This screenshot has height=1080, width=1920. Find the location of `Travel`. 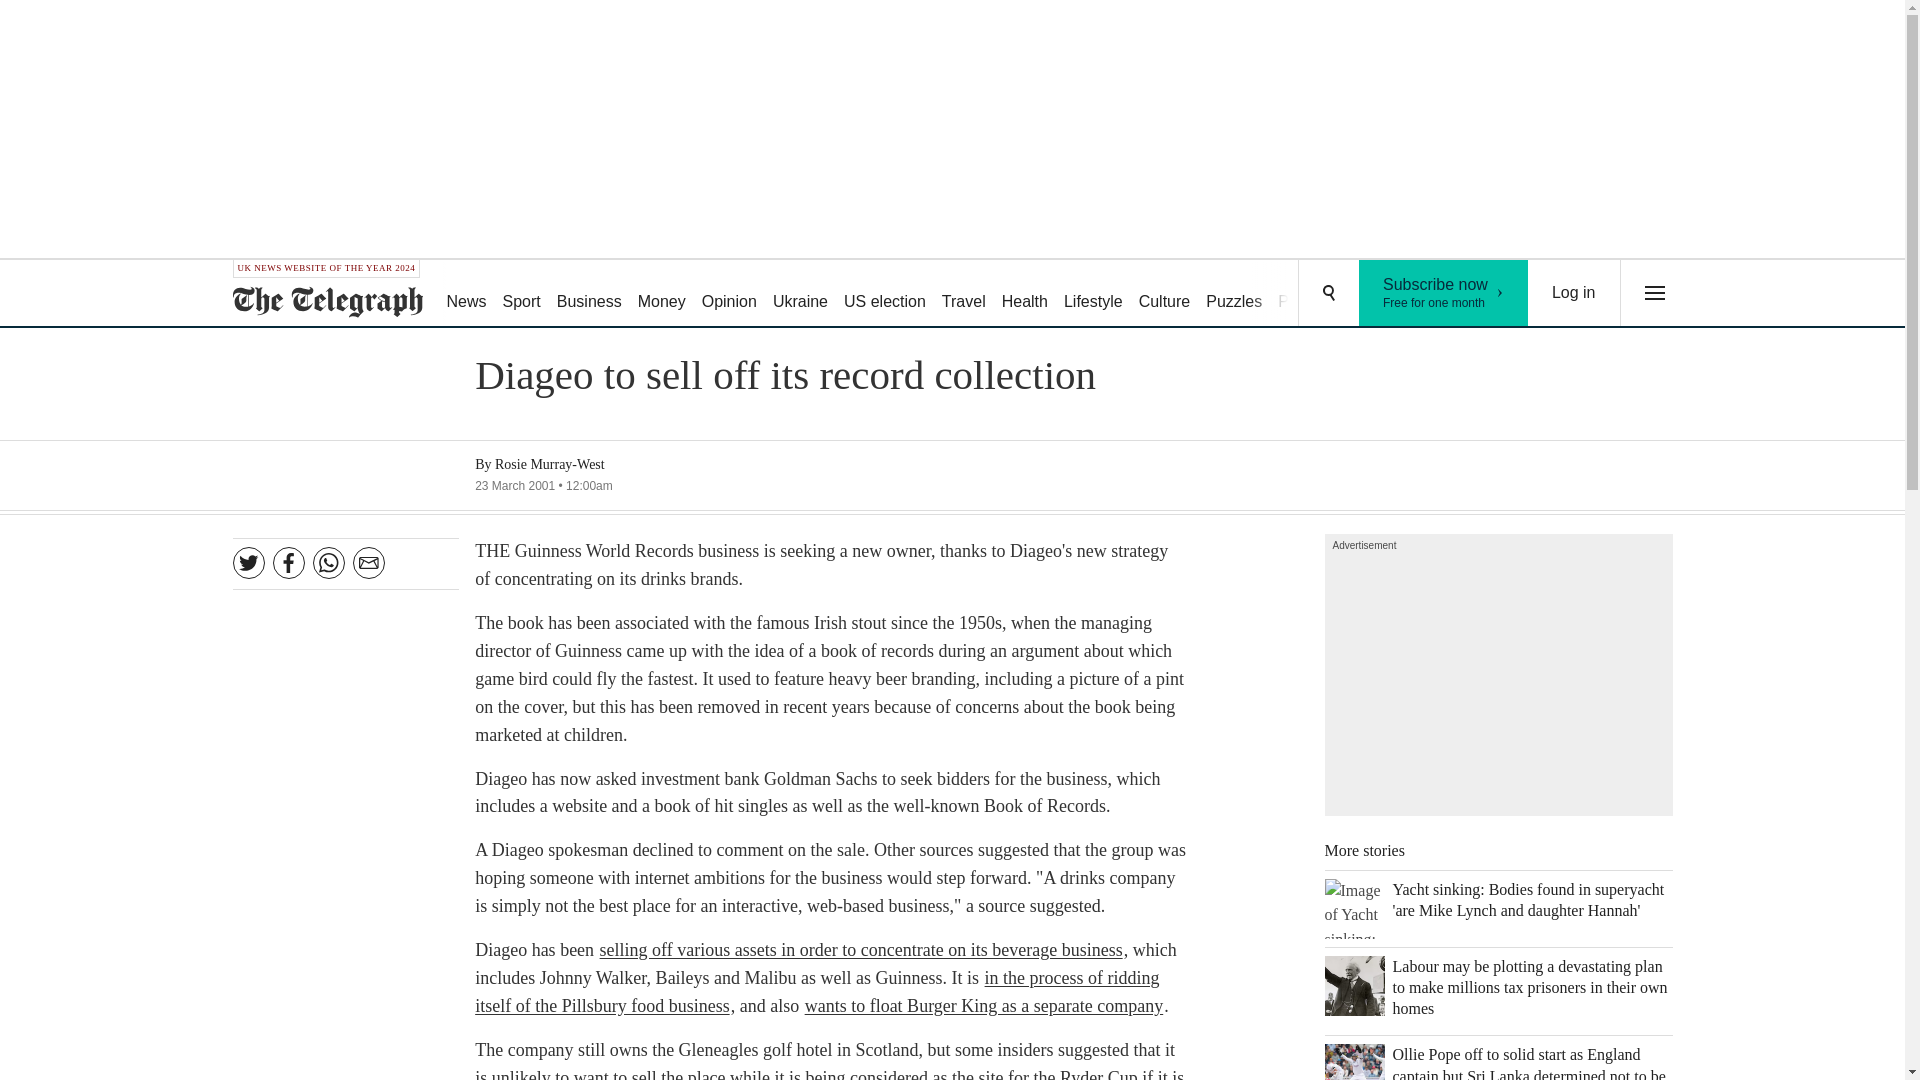

Travel is located at coordinates (1310, 294).